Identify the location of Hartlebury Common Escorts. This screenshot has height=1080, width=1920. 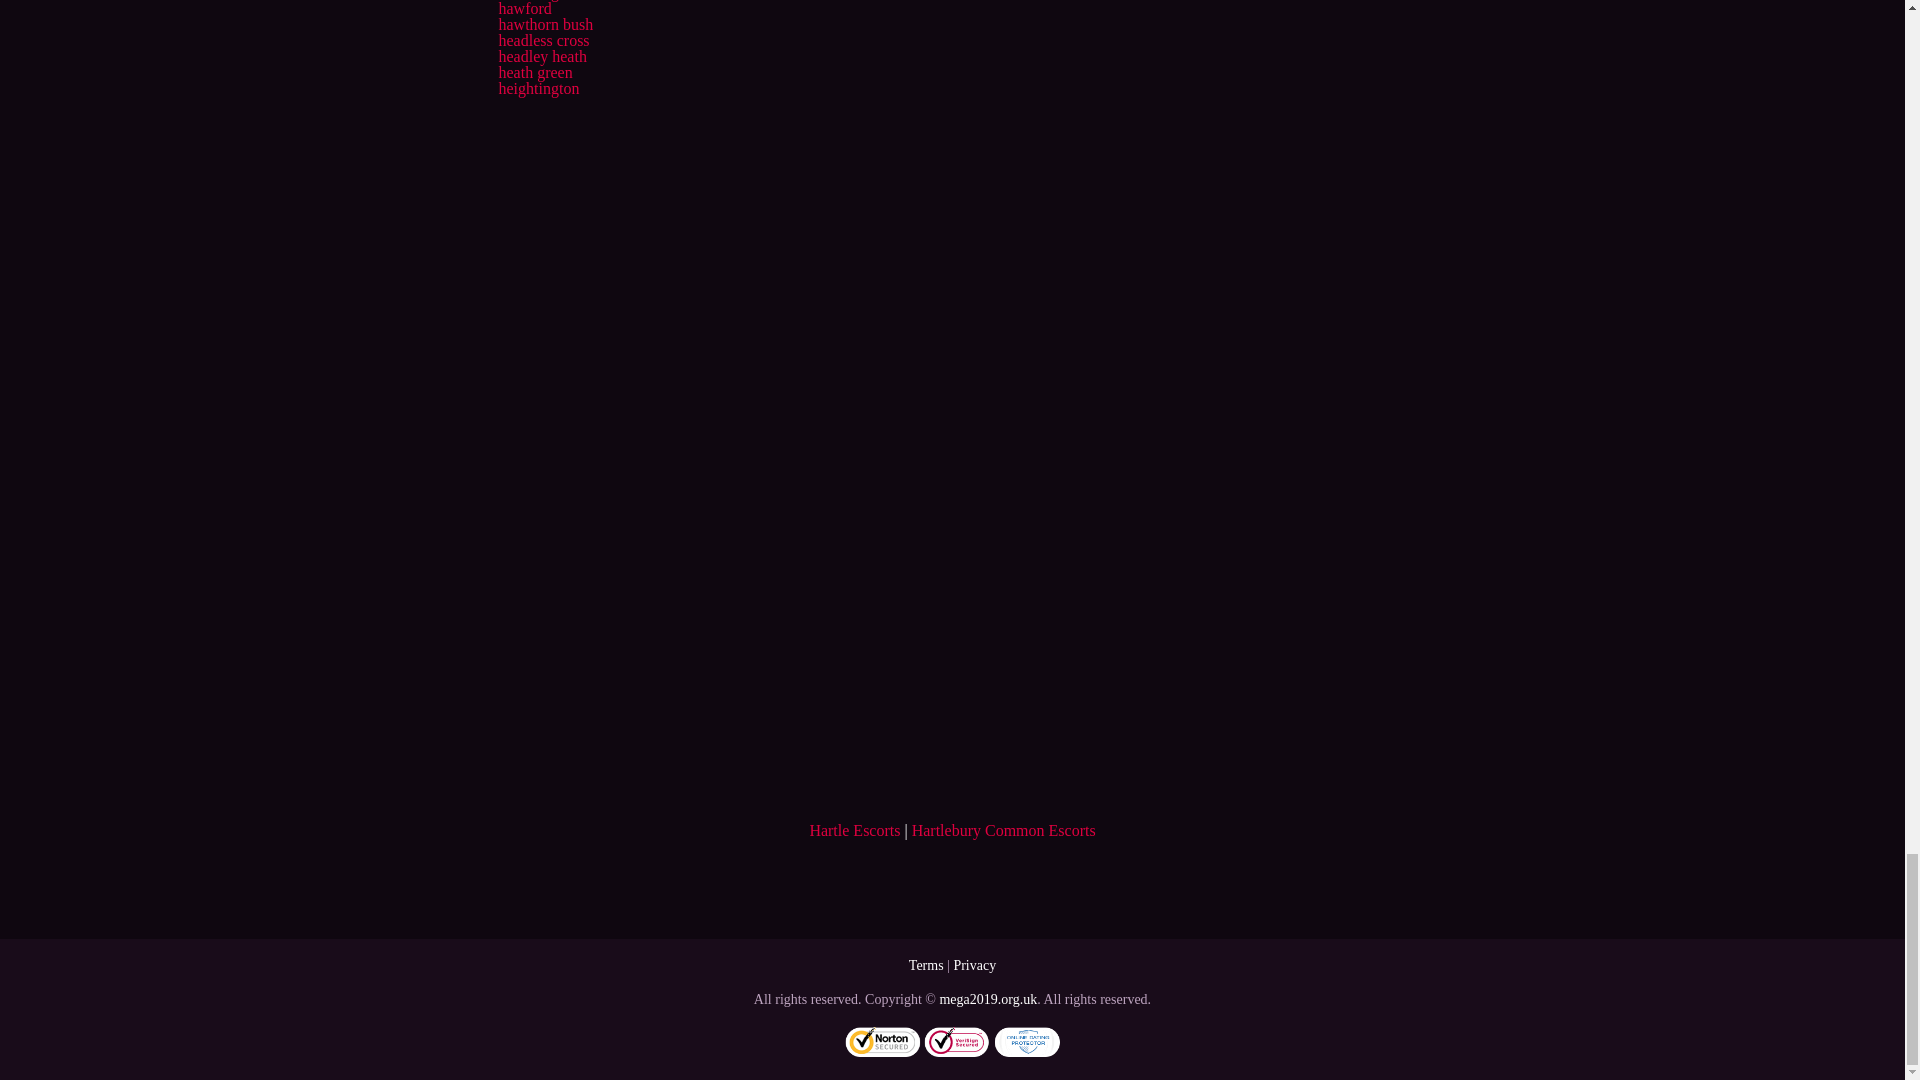
(1004, 830).